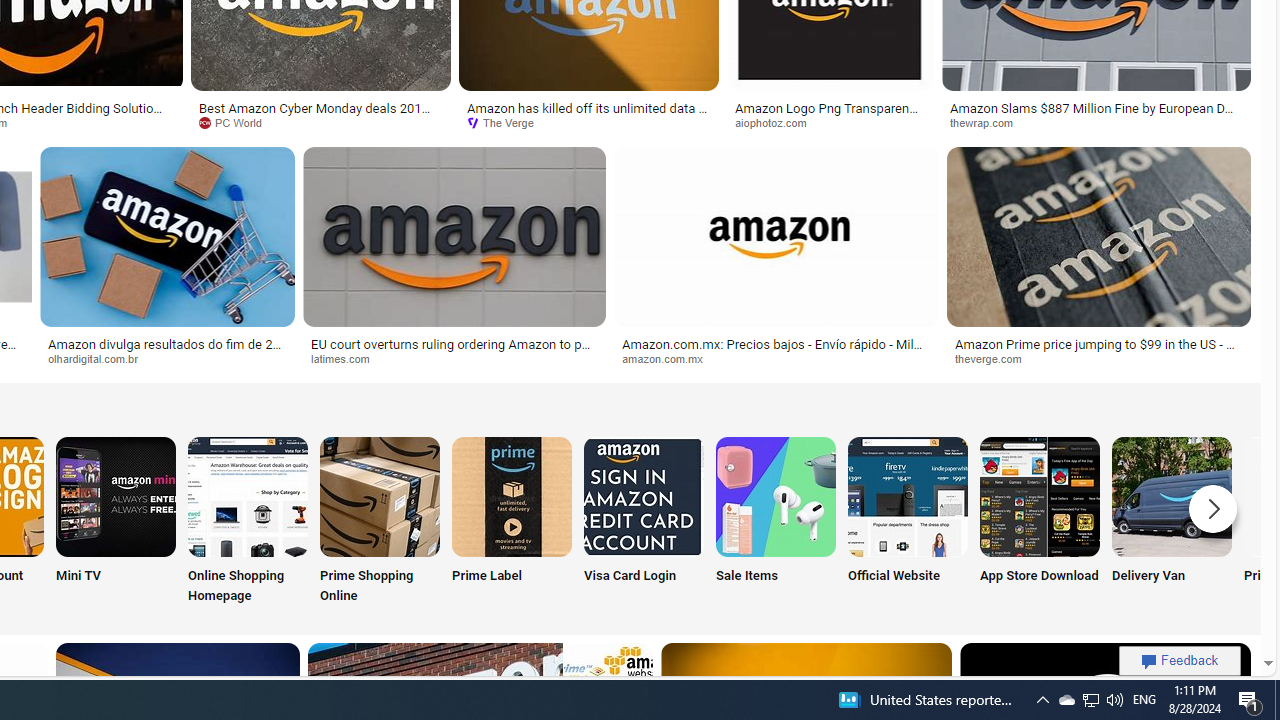  I want to click on theverge.com, so click(994, 358).